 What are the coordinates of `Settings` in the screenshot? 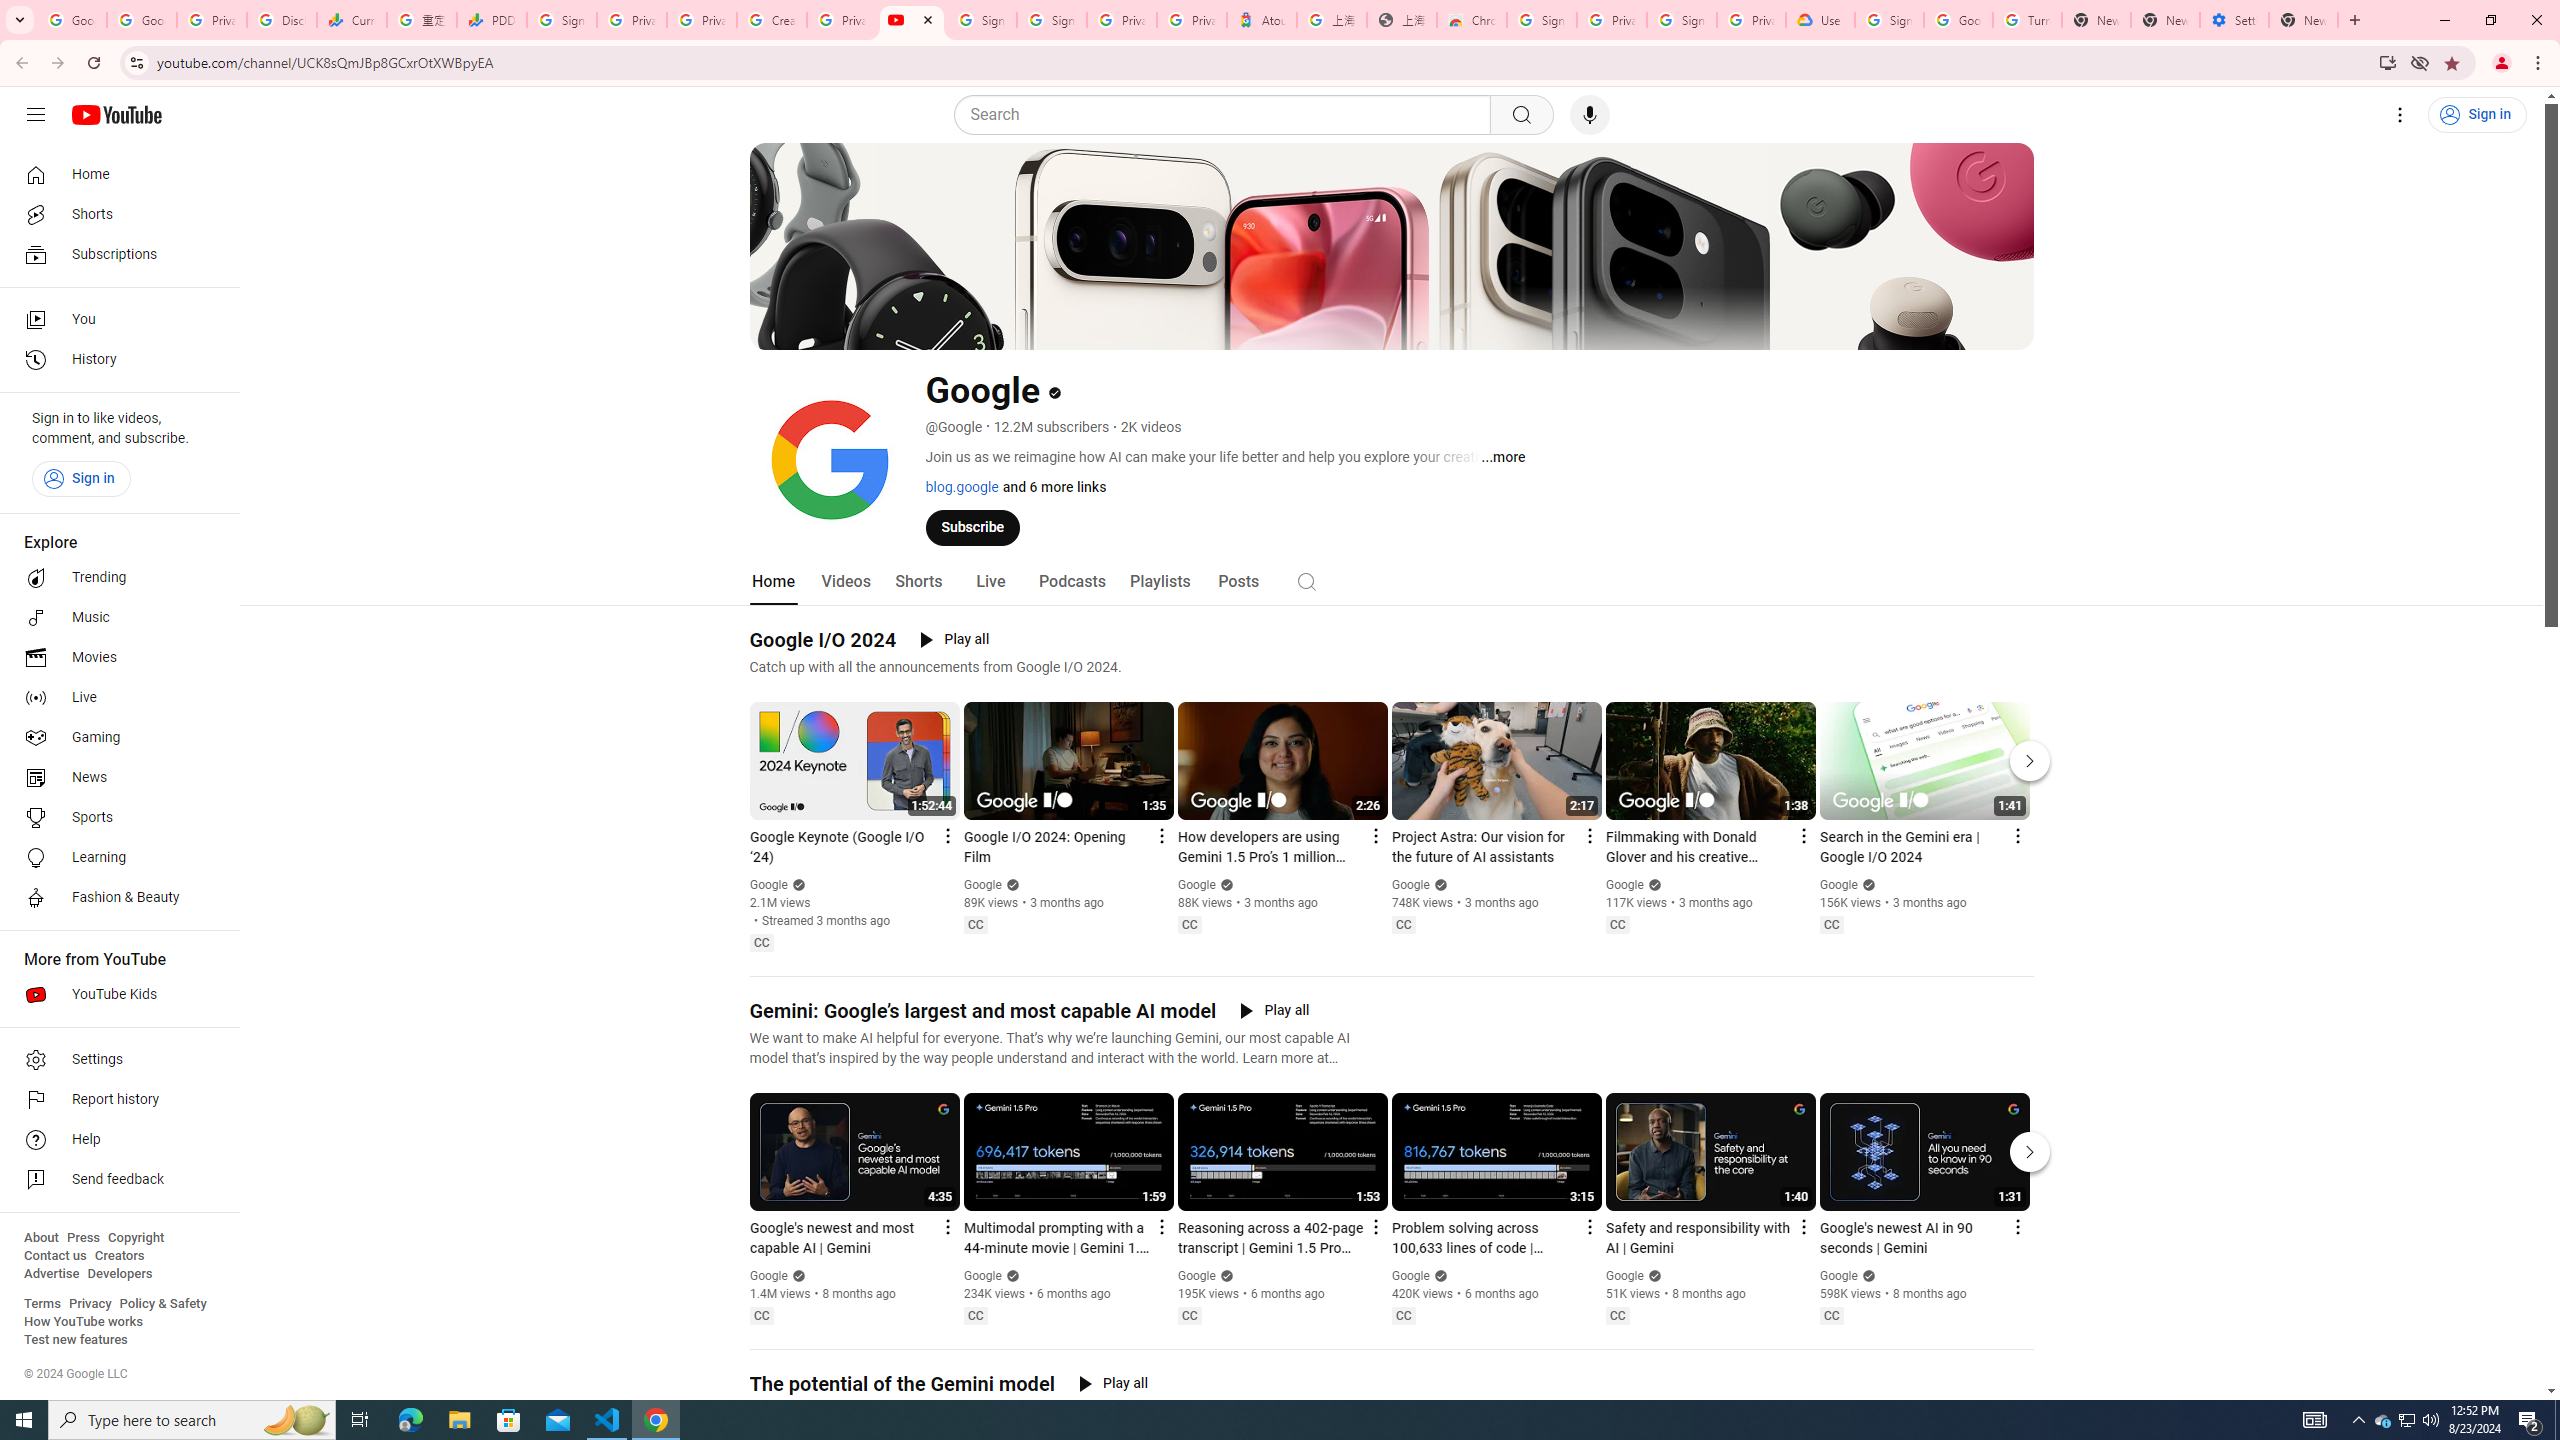 It's located at (114, 1060).